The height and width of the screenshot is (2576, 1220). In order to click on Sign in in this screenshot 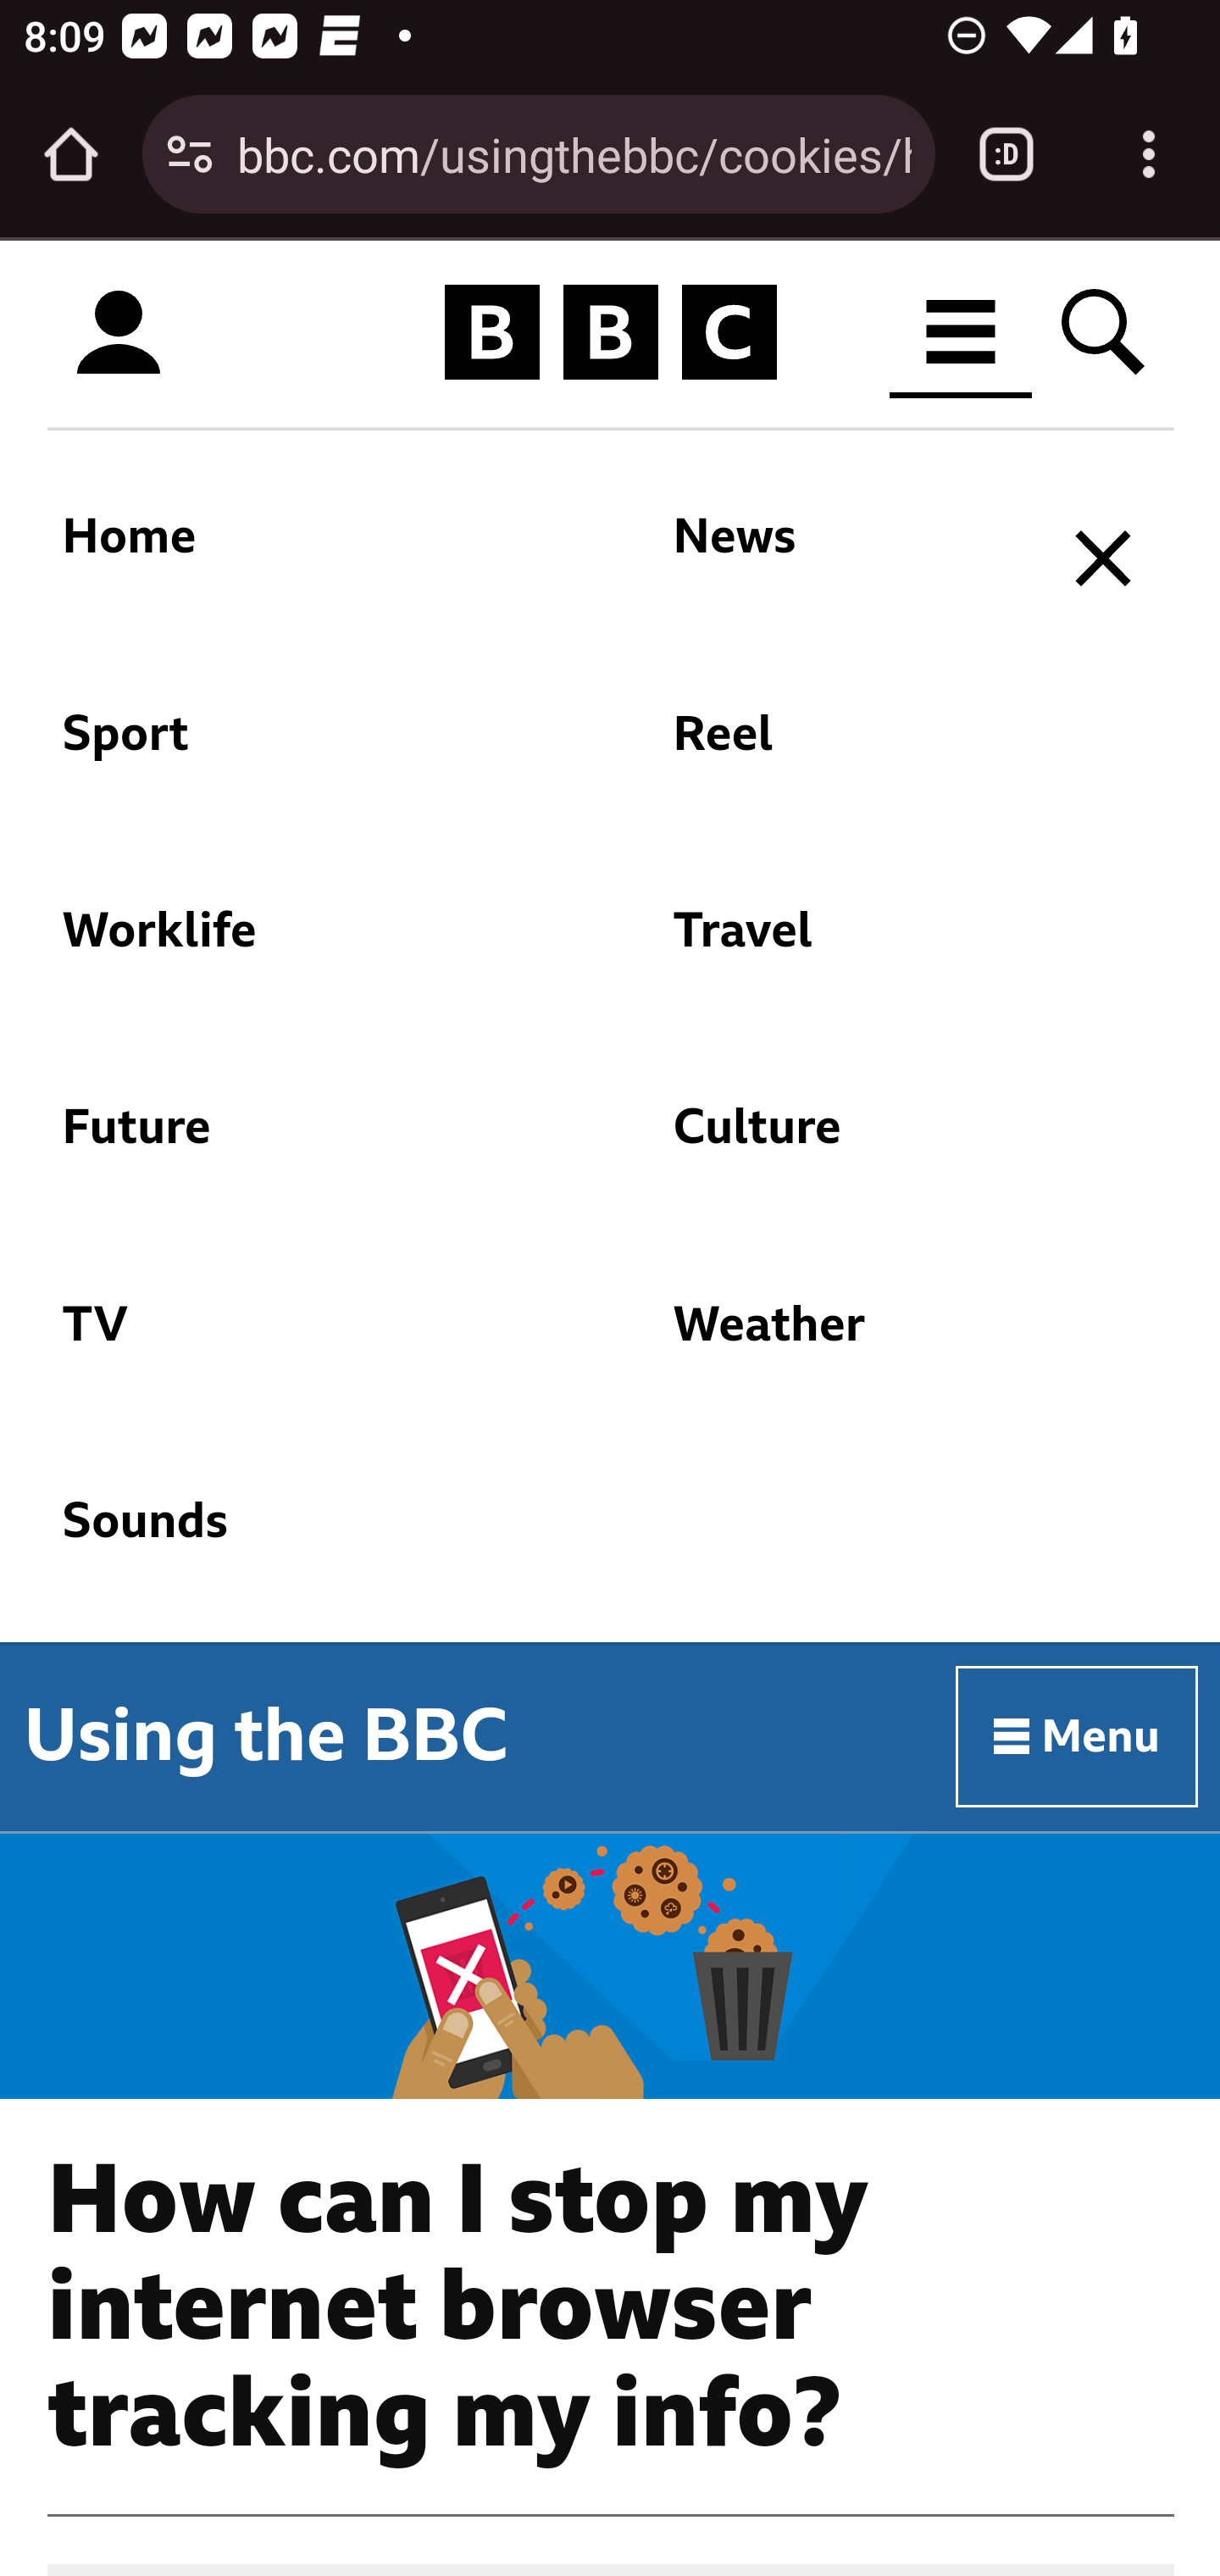, I will do `click(119, 333)`.